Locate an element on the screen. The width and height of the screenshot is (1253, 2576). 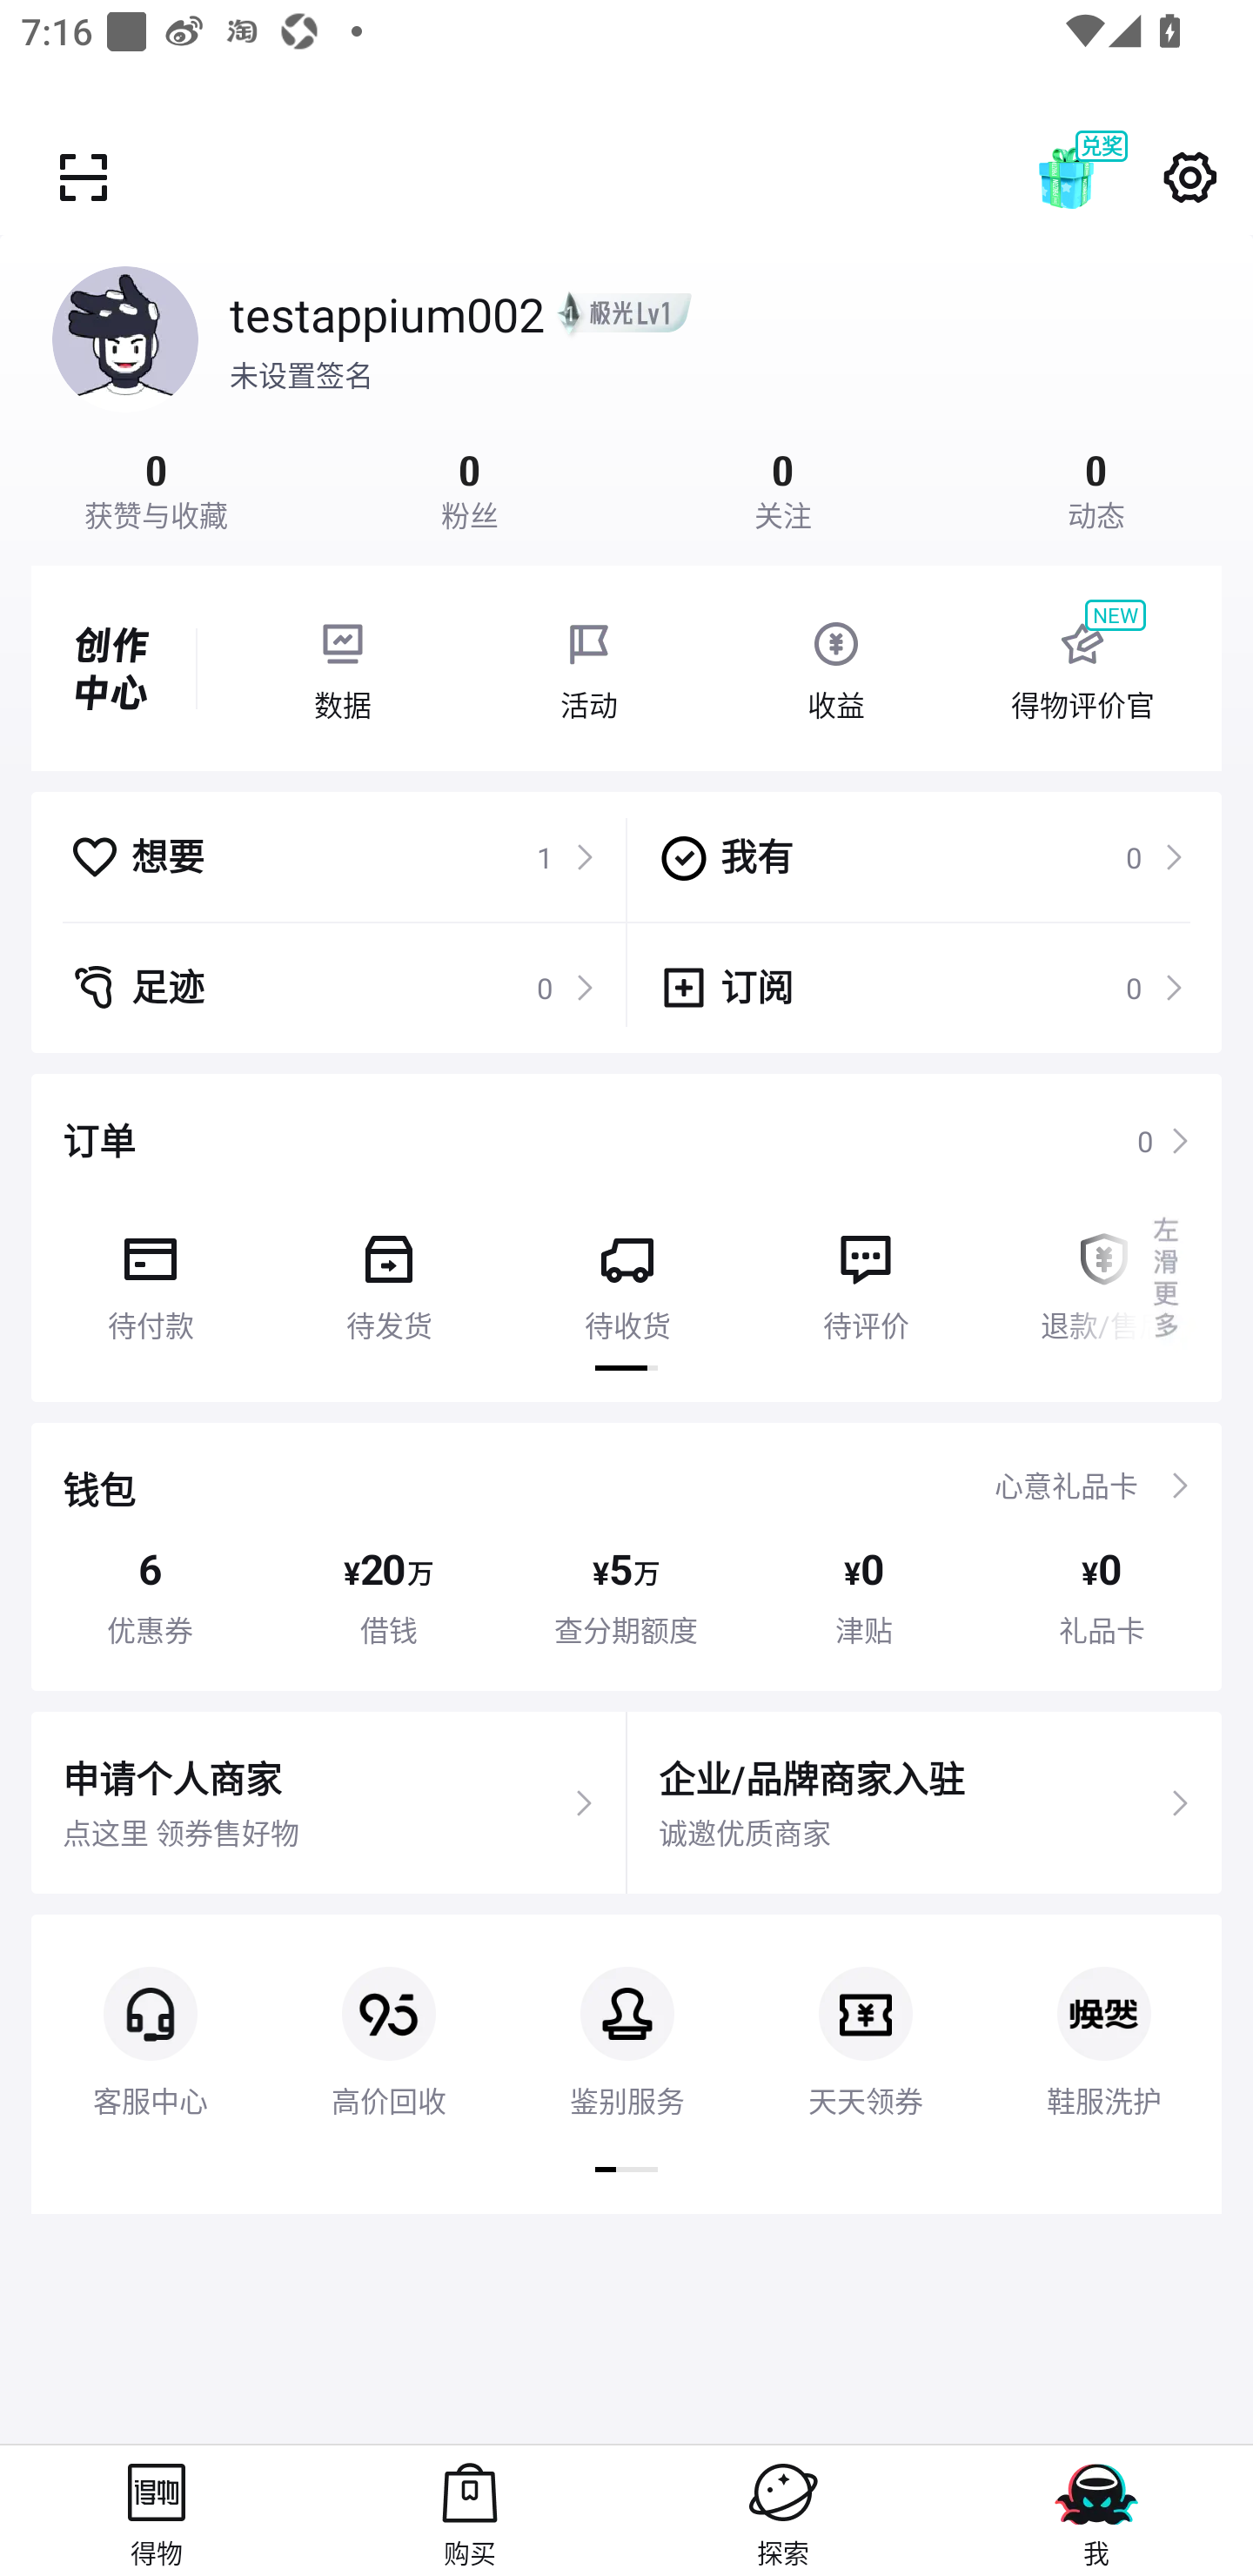
退款/售后 is located at coordinates (1103, 1276).